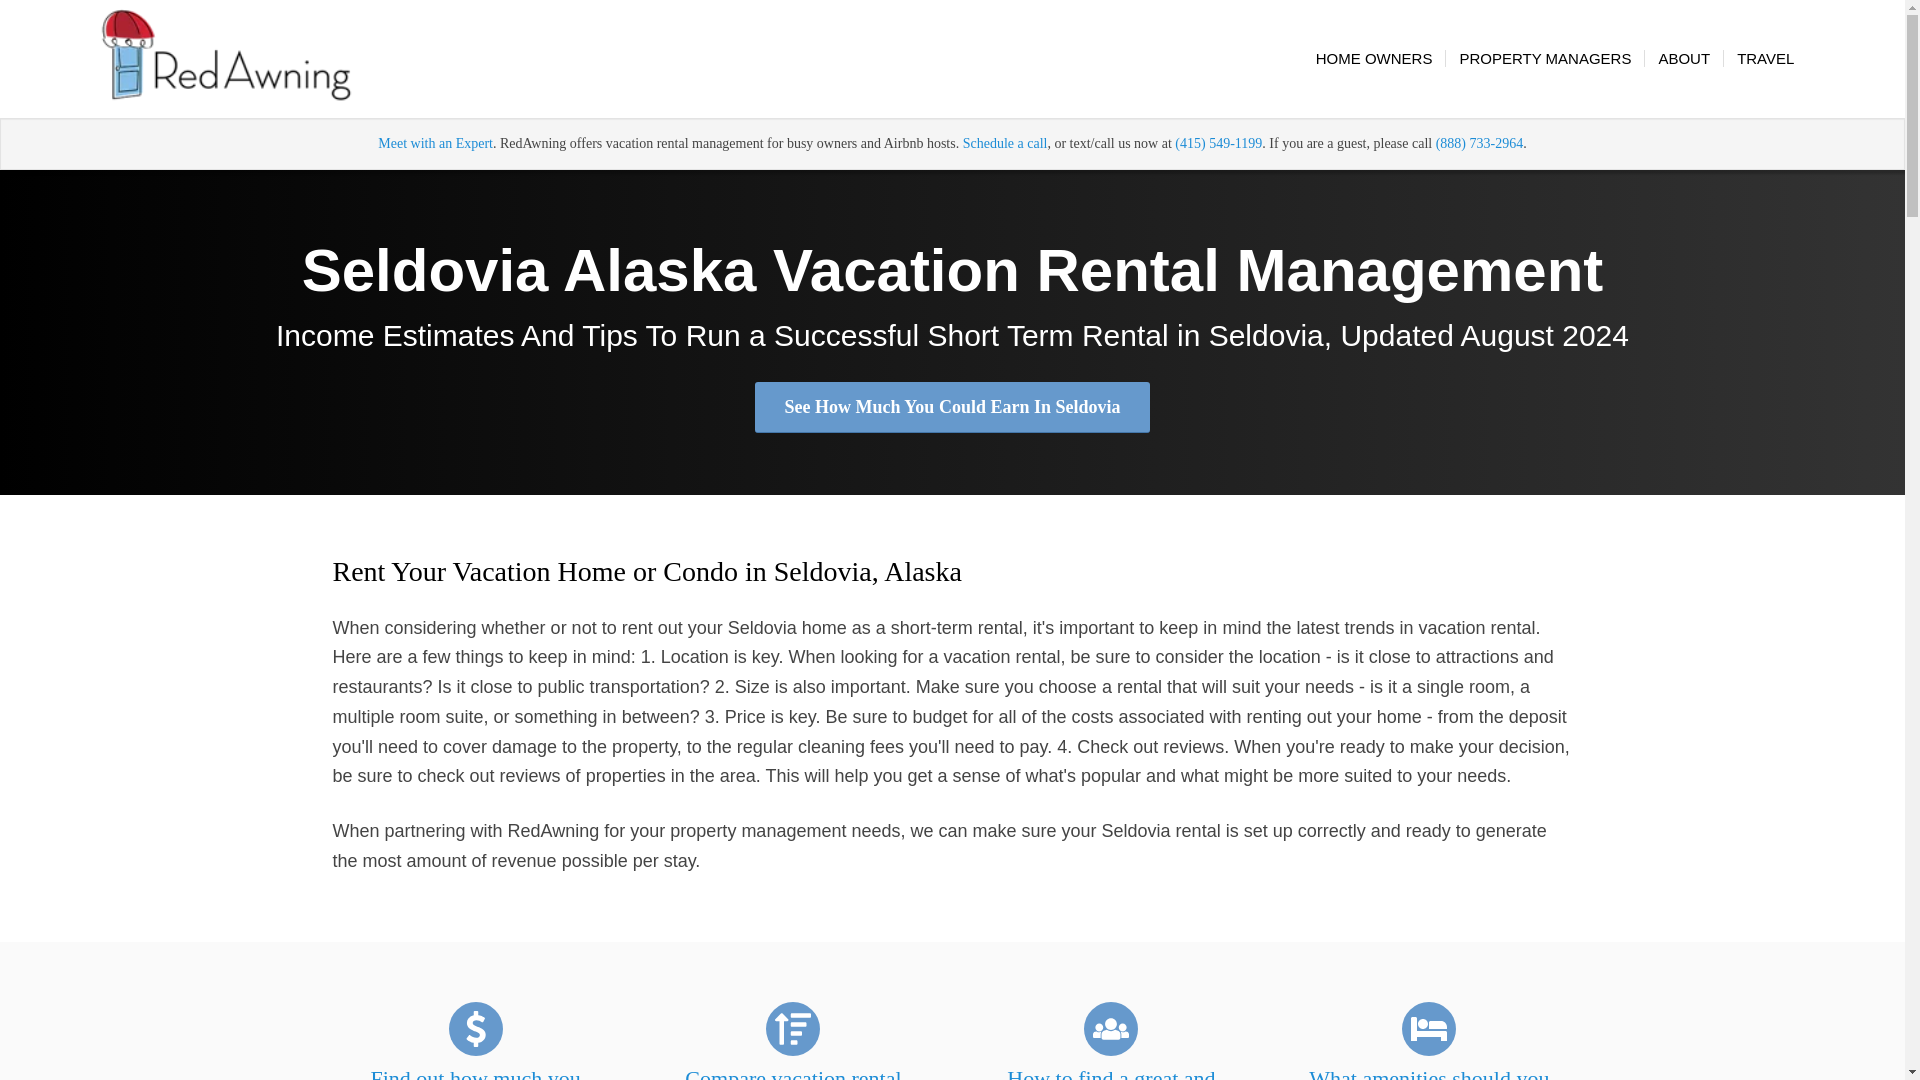 The width and height of the screenshot is (1920, 1080). Describe the element at coordinates (436, 144) in the screenshot. I see `Meet with an Expert` at that location.